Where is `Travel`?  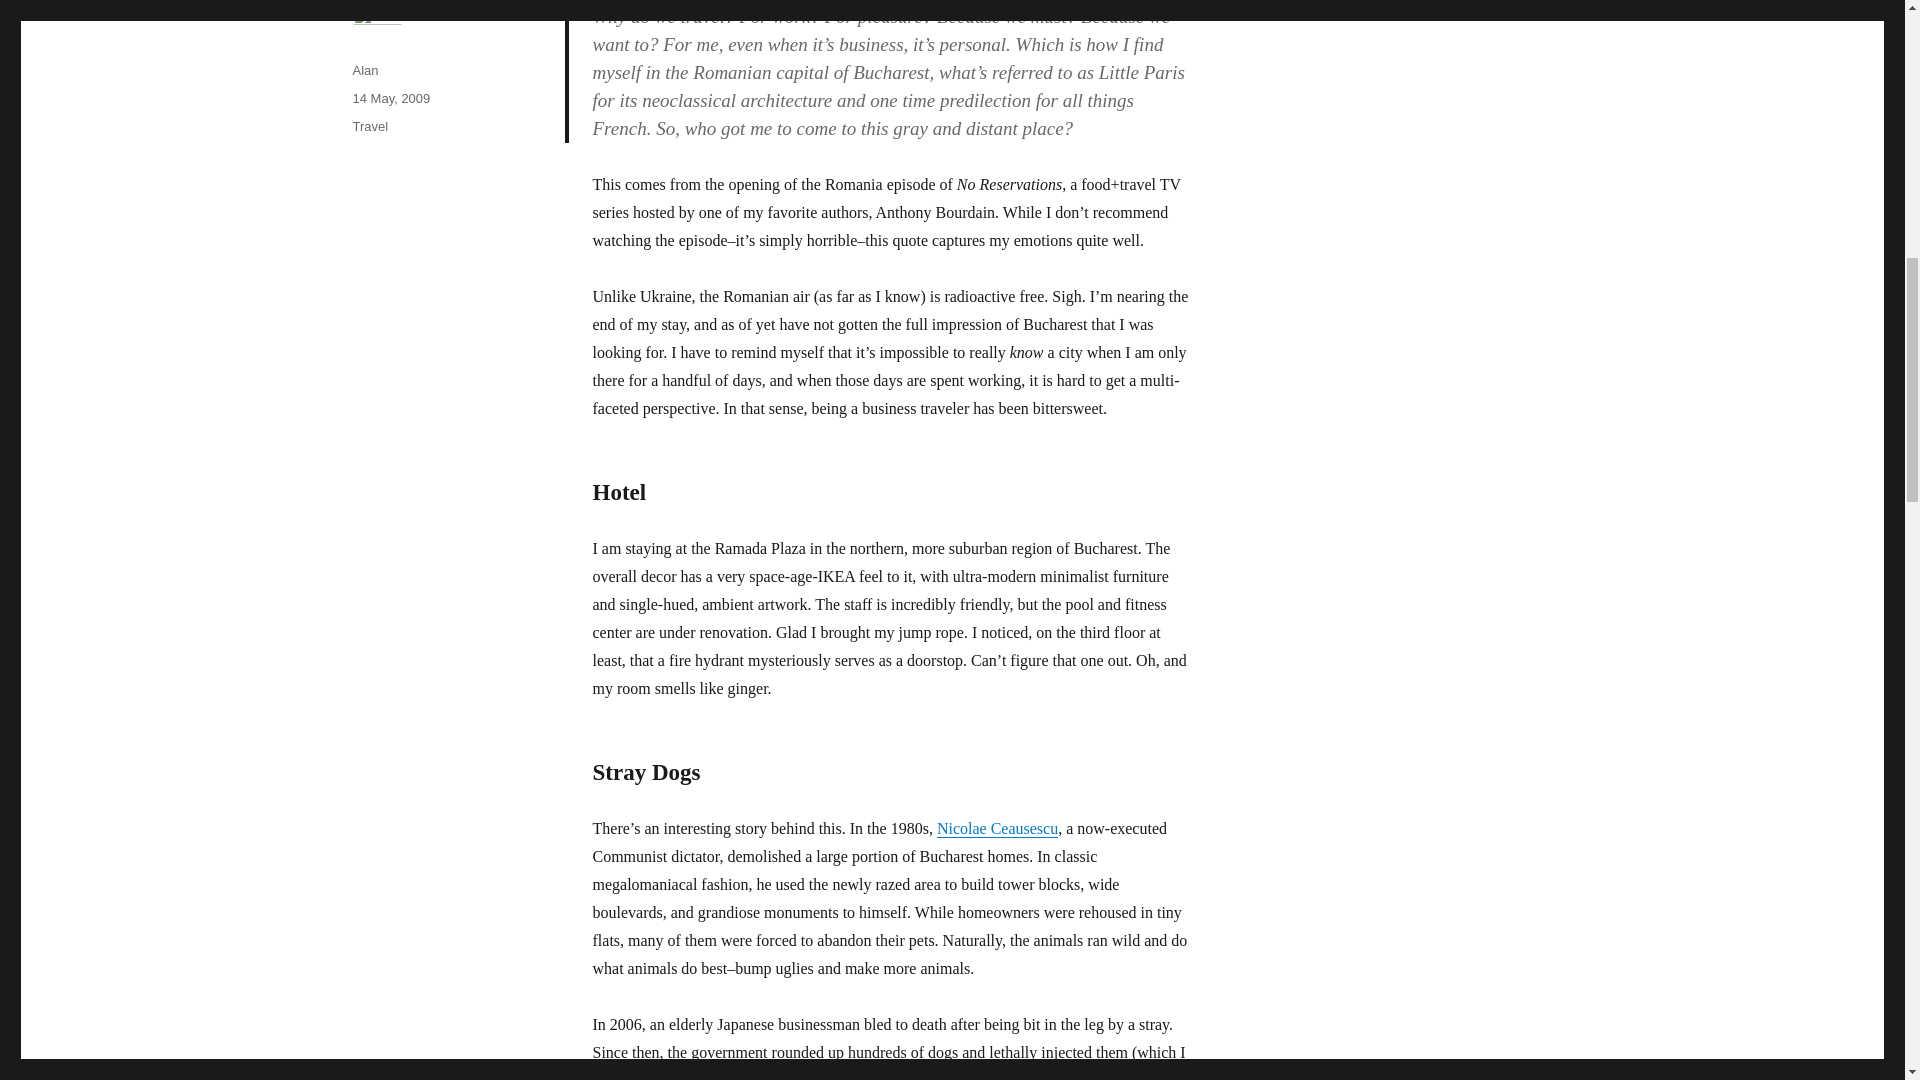 Travel is located at coordinates (369, 126).